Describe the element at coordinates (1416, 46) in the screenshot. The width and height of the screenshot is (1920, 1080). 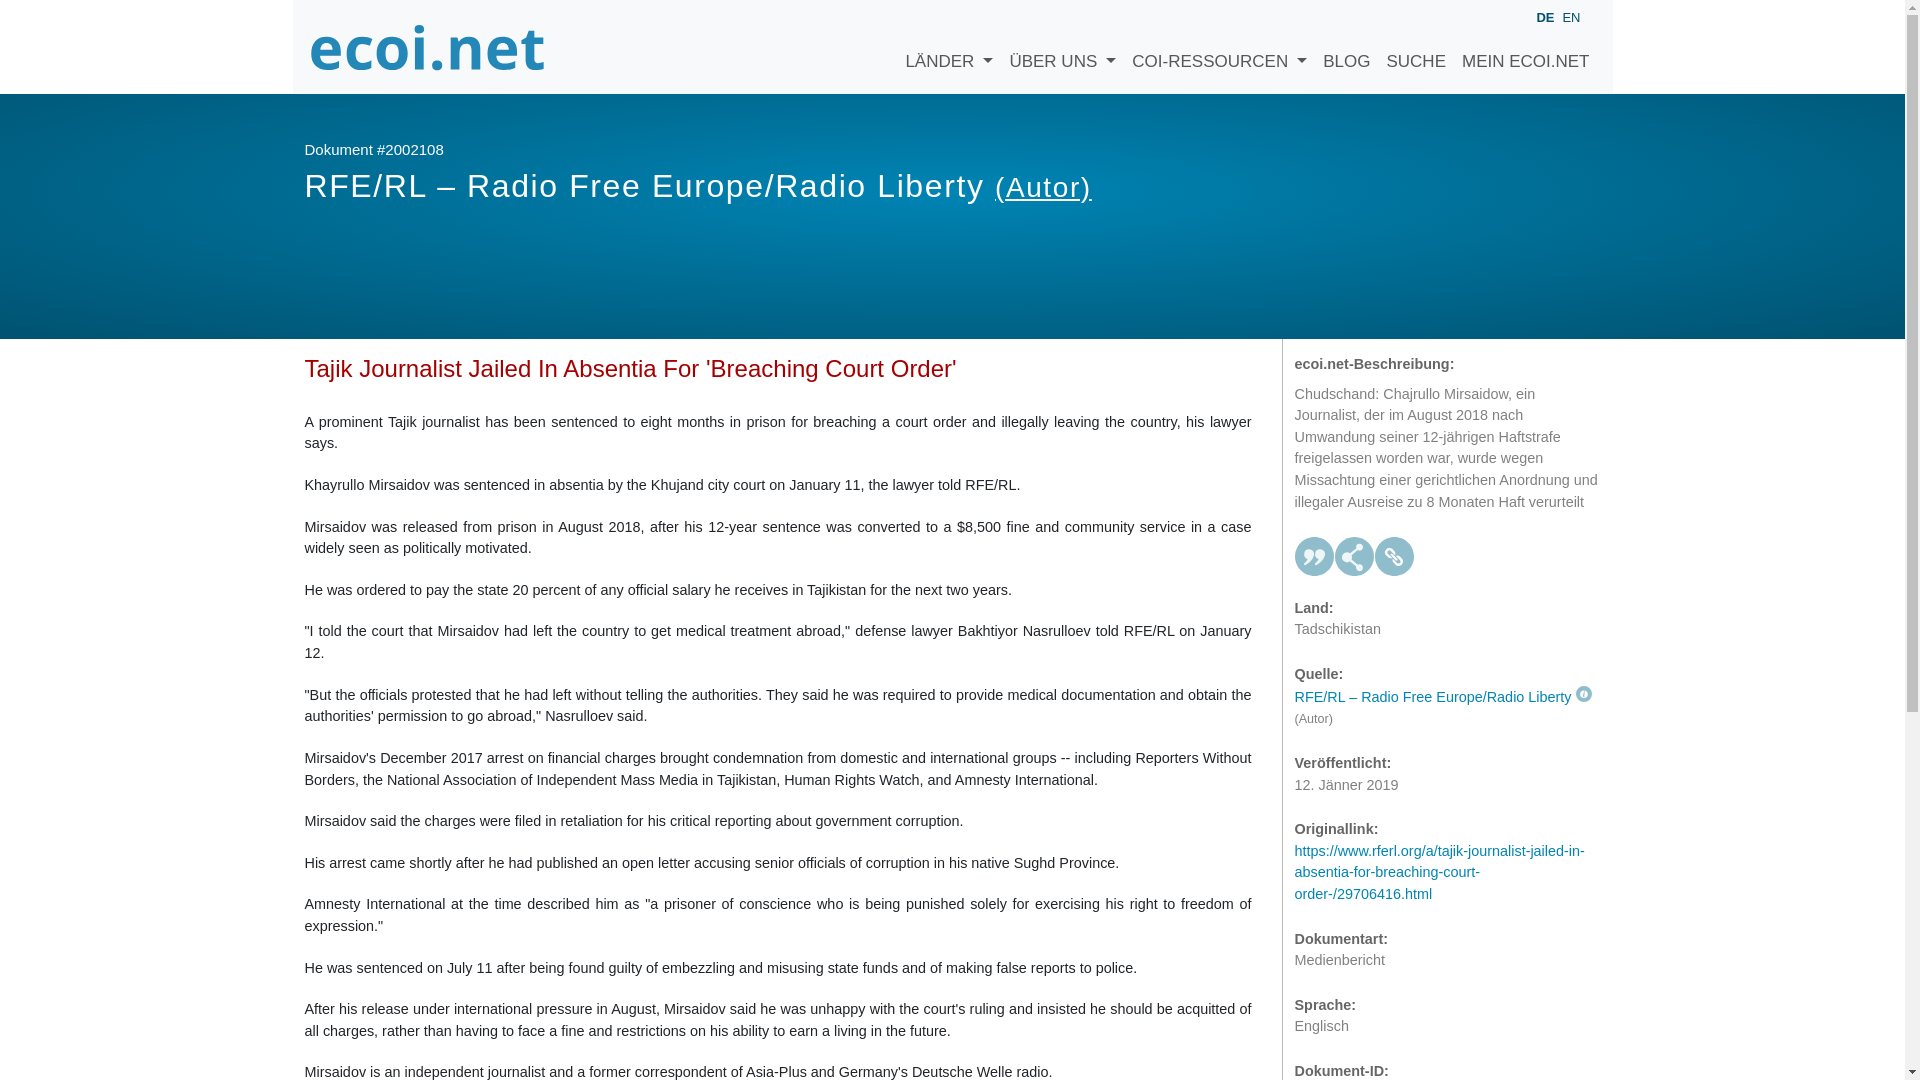
I see `SUCHE` at that location.